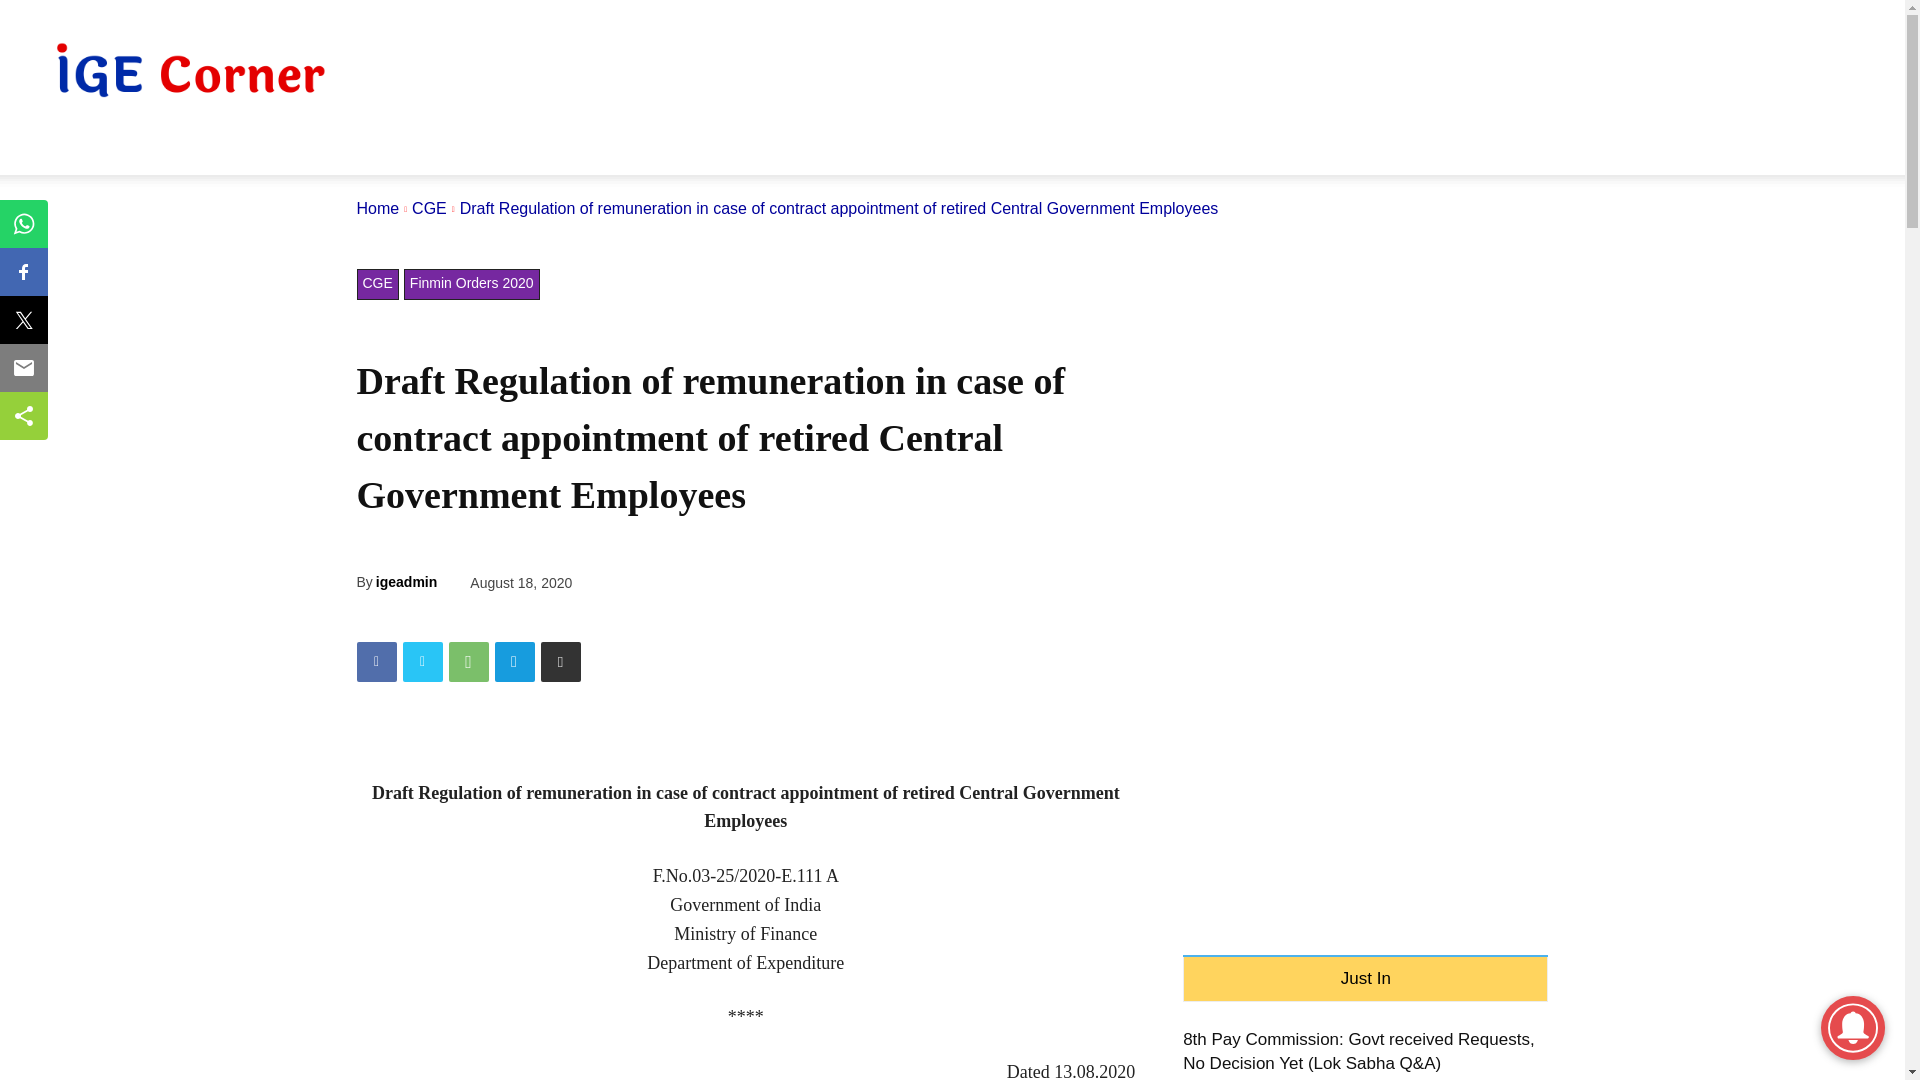  I want to click on 7th Pay Commission, so click(134, 150).